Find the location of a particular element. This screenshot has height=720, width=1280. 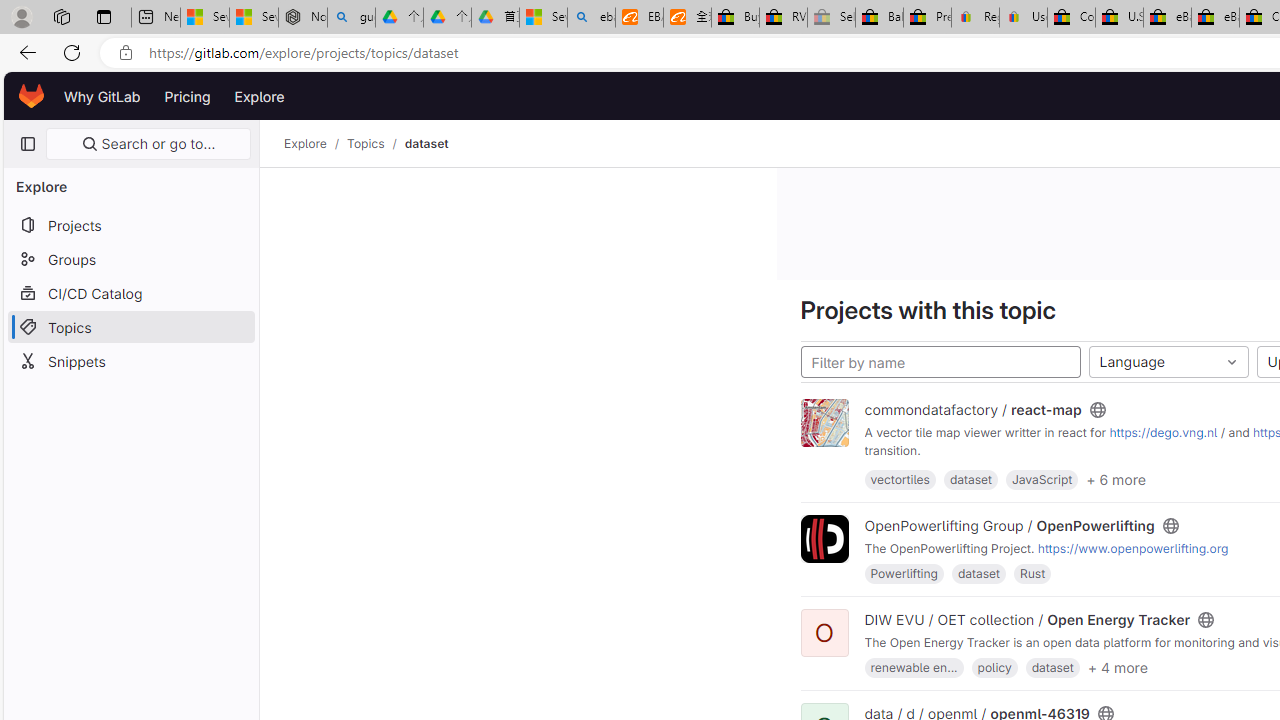

Register: Create a personal eBay account is located at coordinates (976, 18).